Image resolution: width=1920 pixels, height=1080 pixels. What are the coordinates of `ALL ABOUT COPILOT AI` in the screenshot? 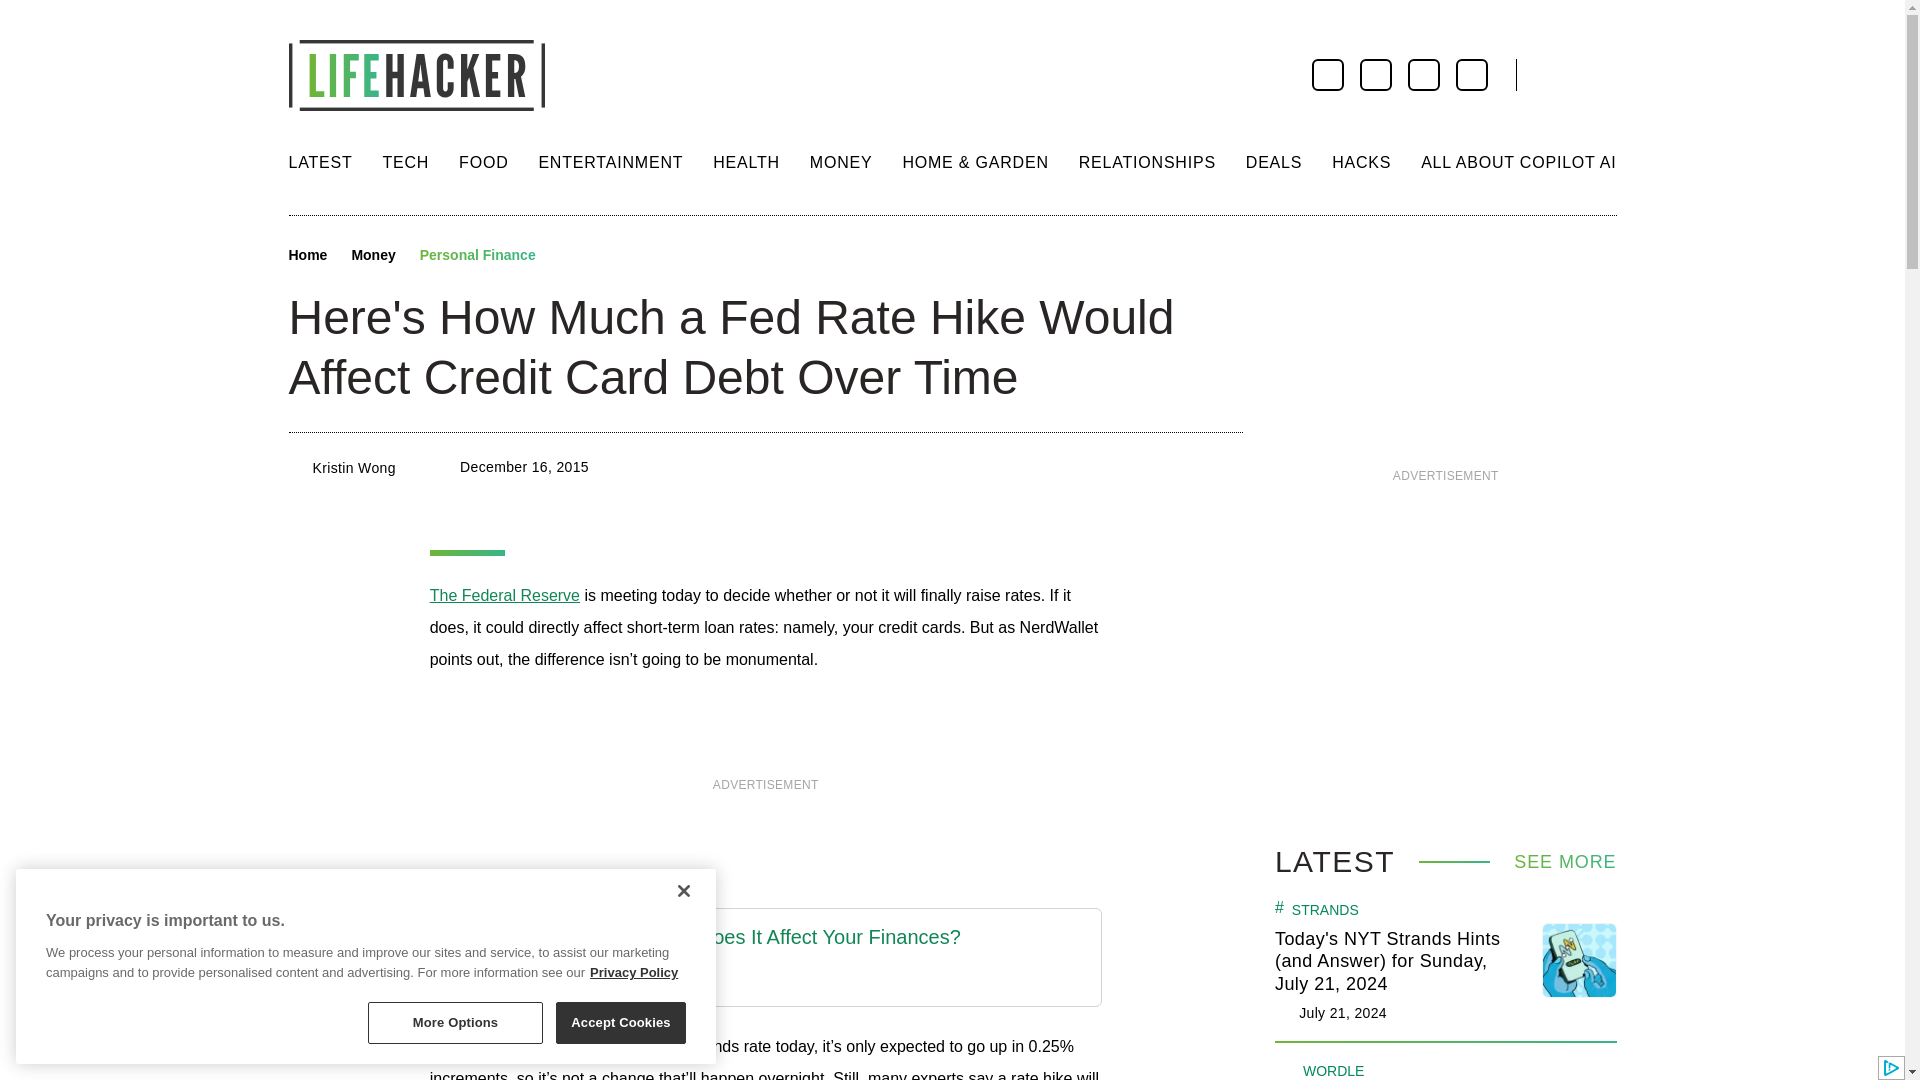 It's located at (1518, 162).